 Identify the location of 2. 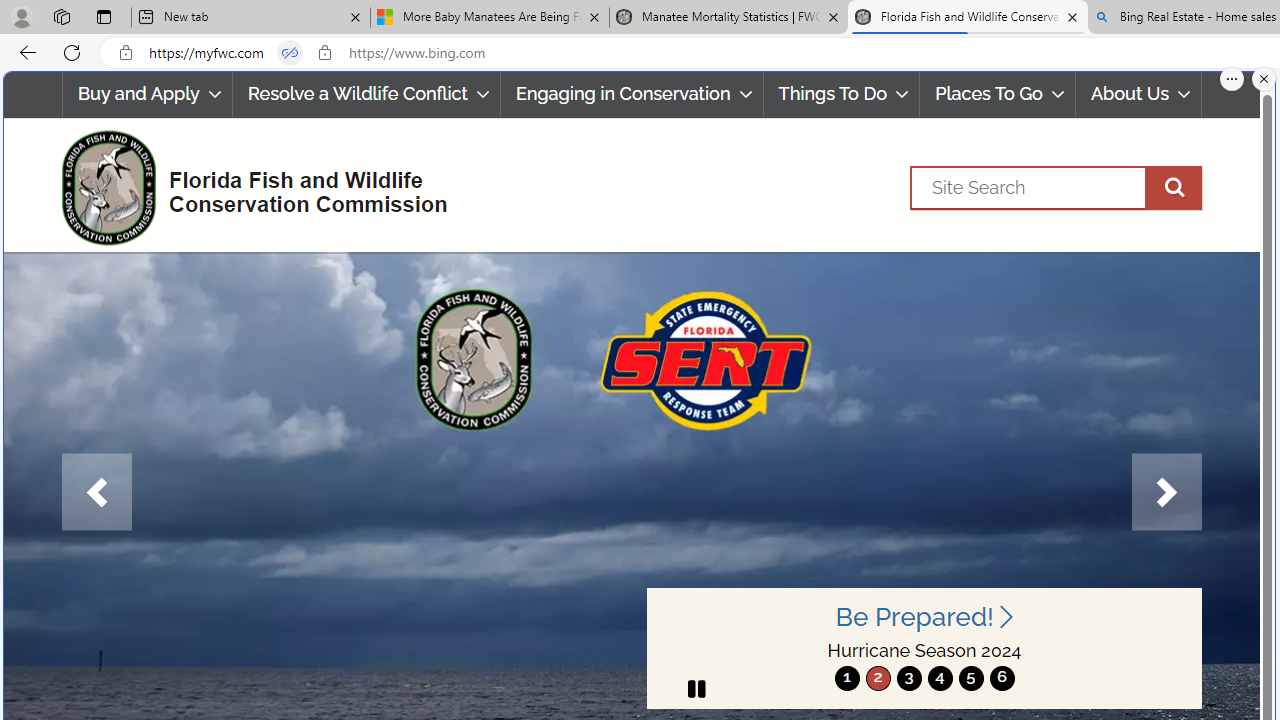
(878, 678).